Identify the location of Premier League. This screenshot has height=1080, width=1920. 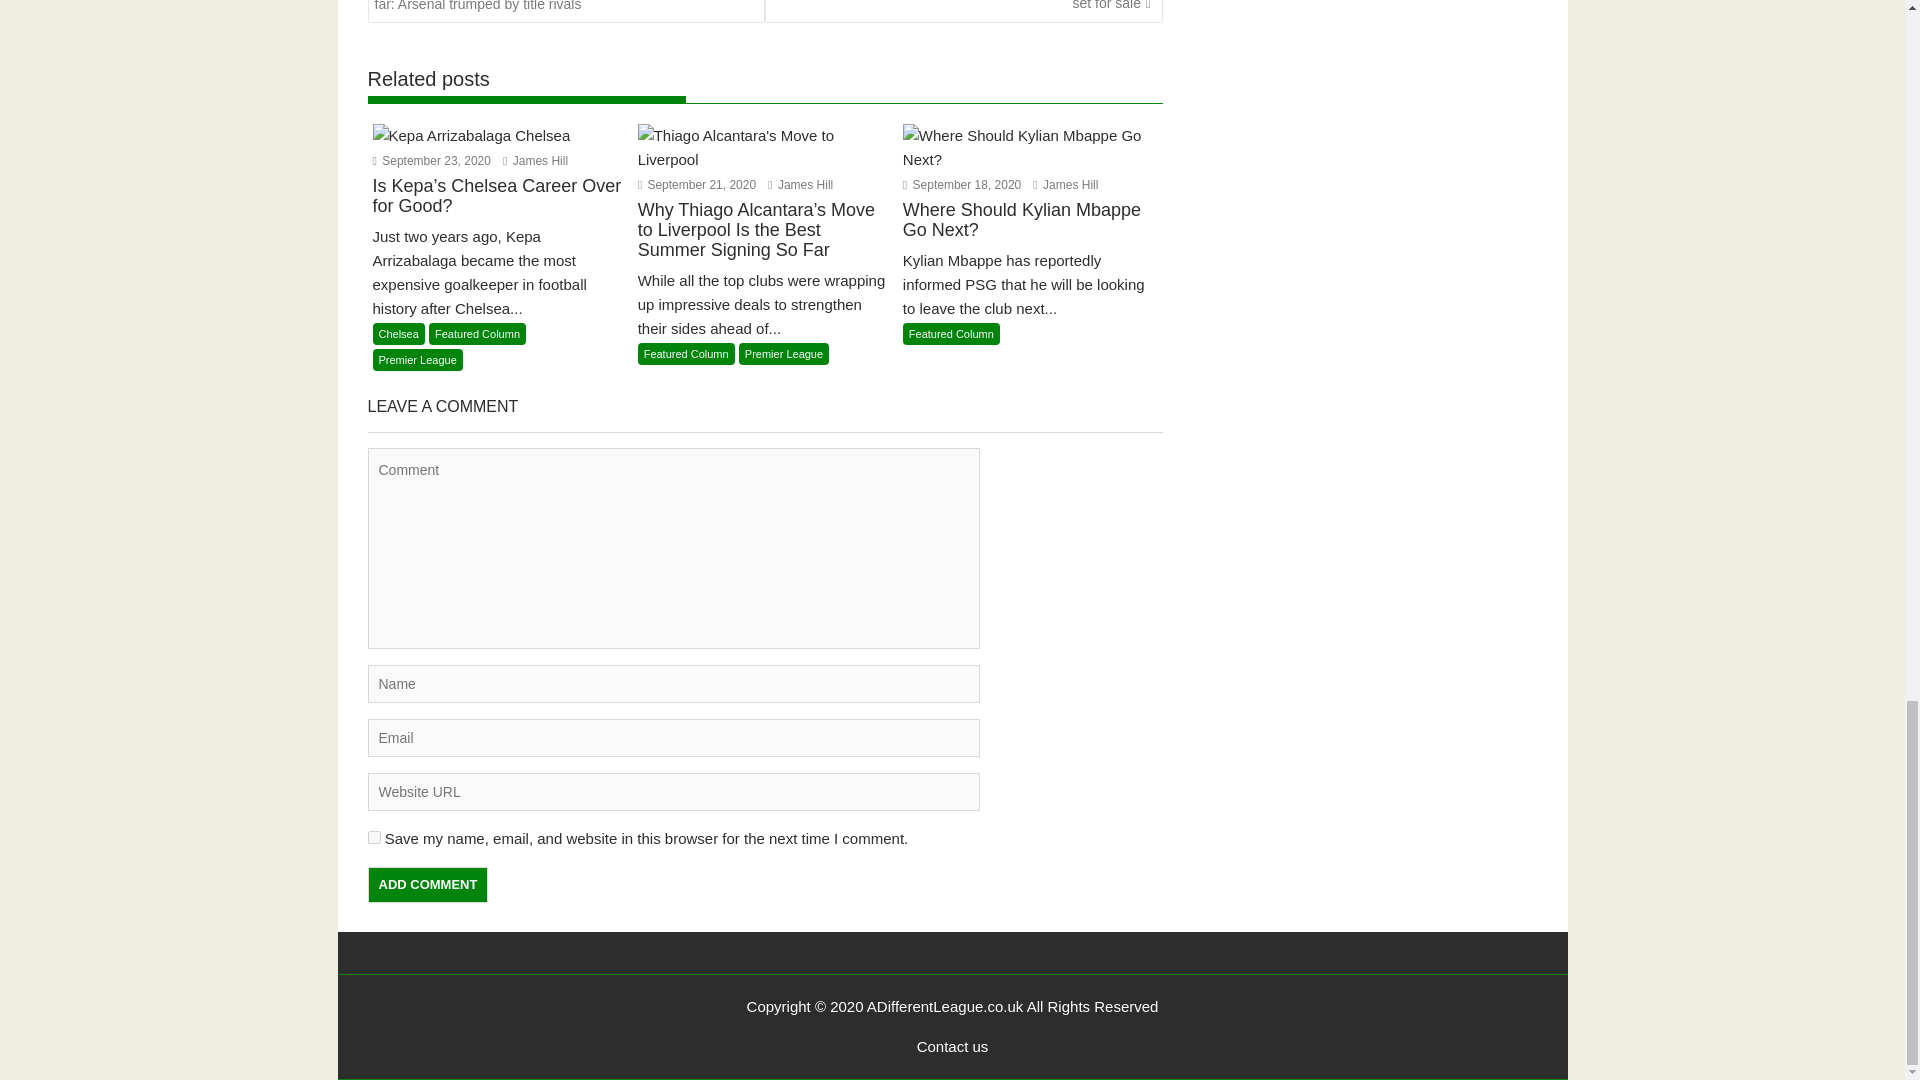
(417, 360).